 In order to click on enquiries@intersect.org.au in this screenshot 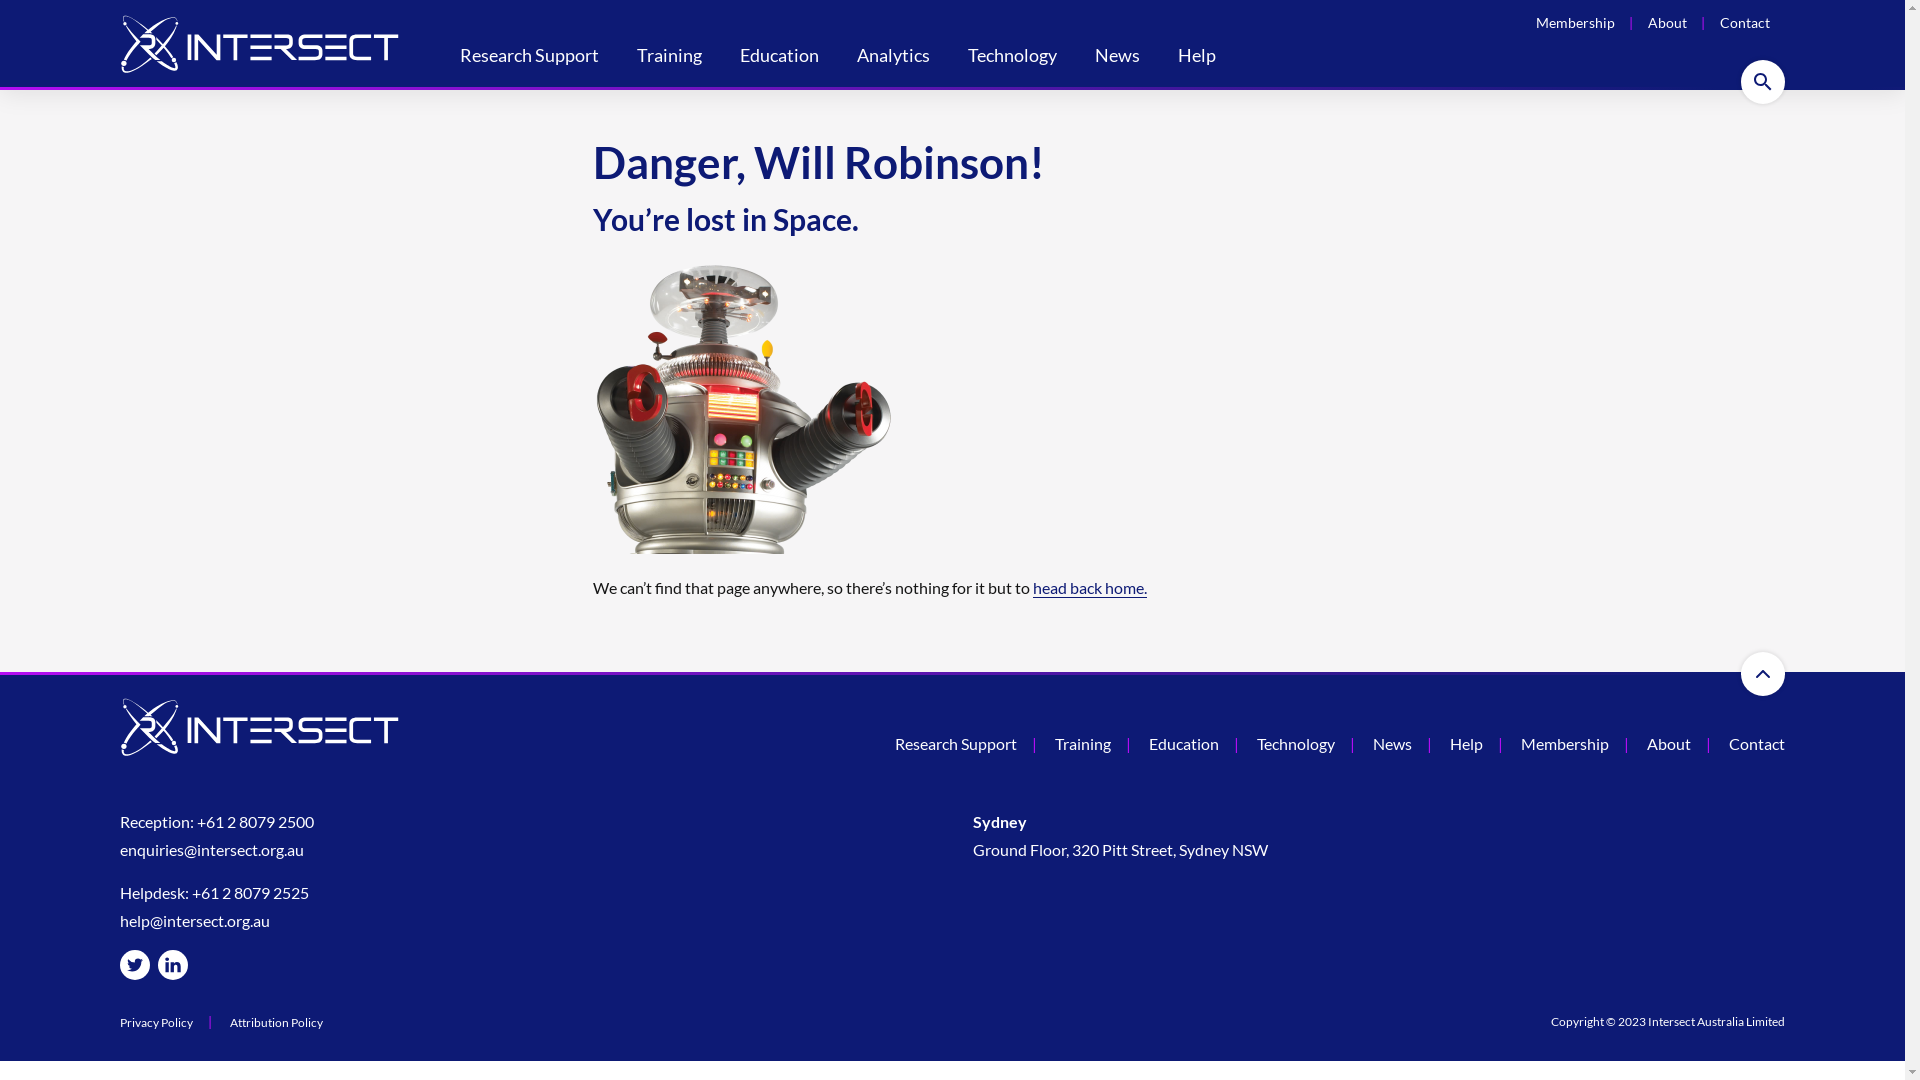, I will do `click(212, 850)`.